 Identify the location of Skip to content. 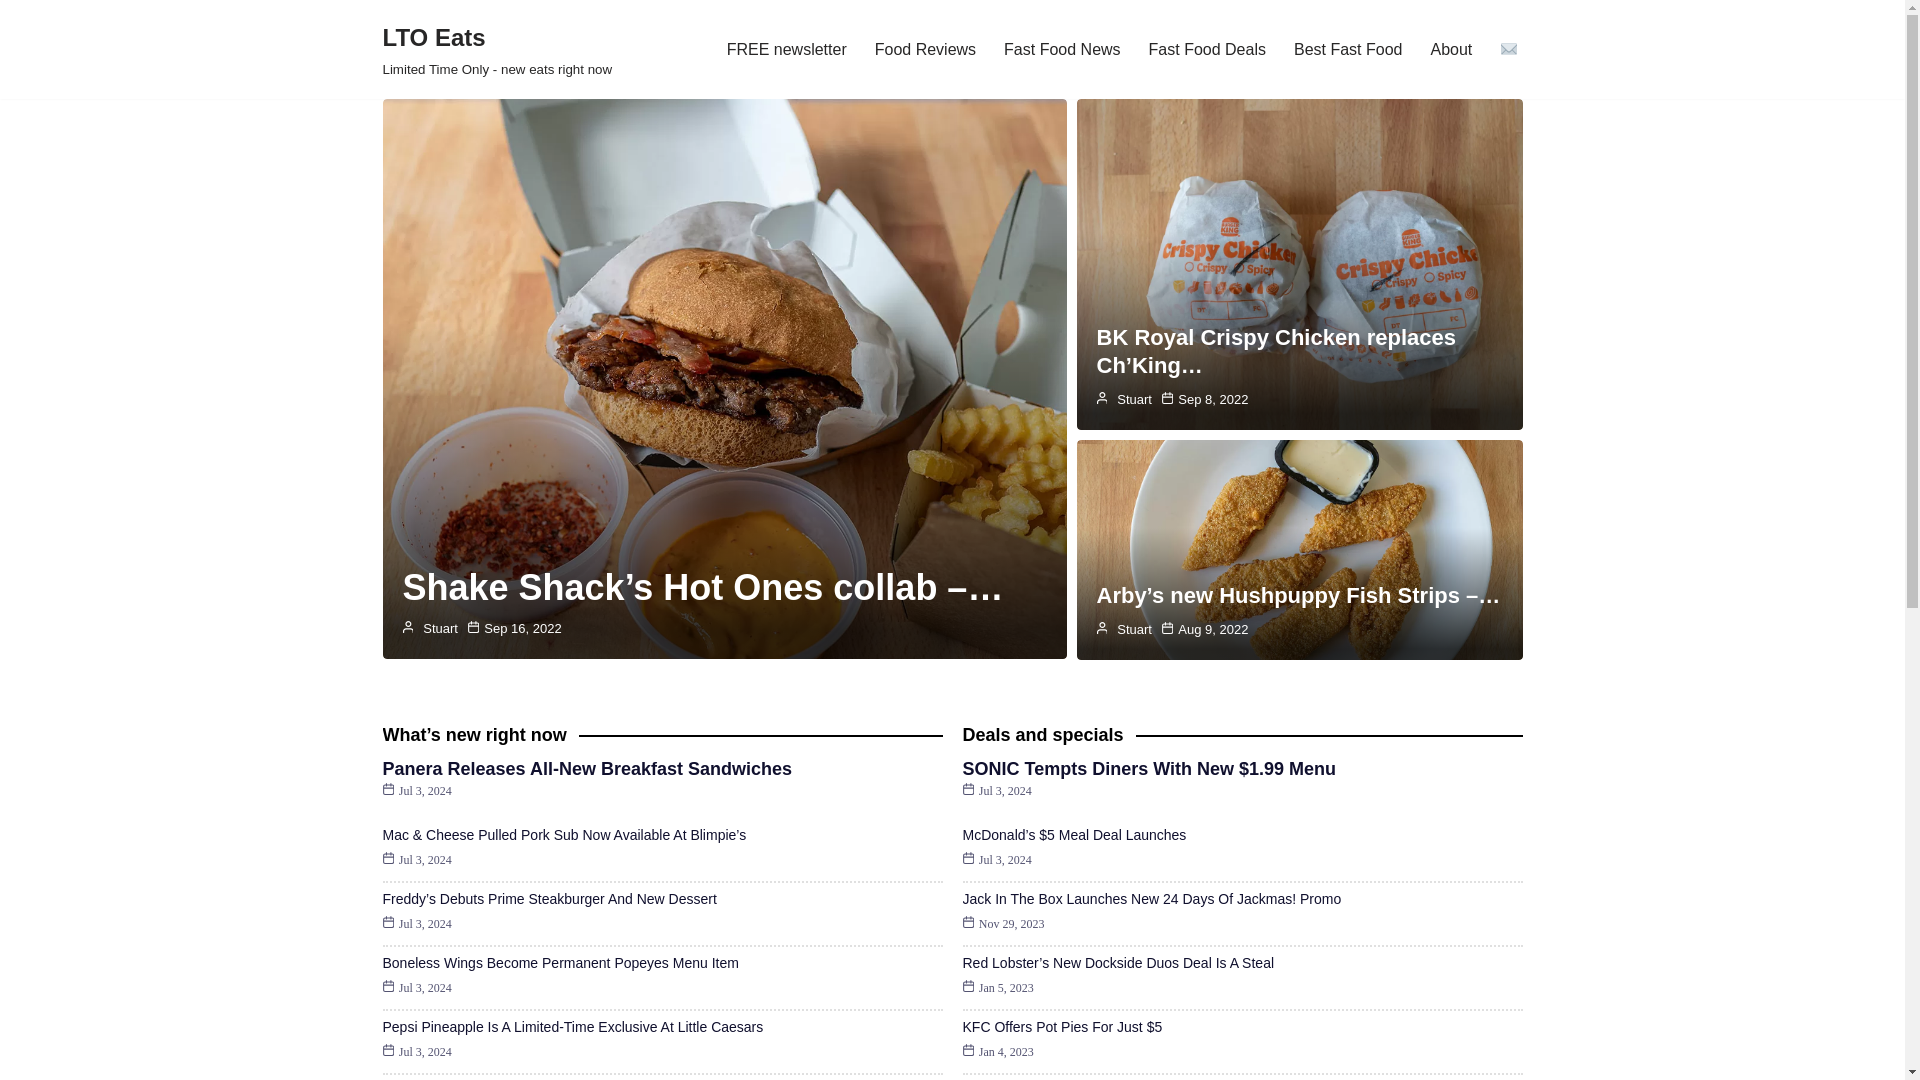
(786, 48).